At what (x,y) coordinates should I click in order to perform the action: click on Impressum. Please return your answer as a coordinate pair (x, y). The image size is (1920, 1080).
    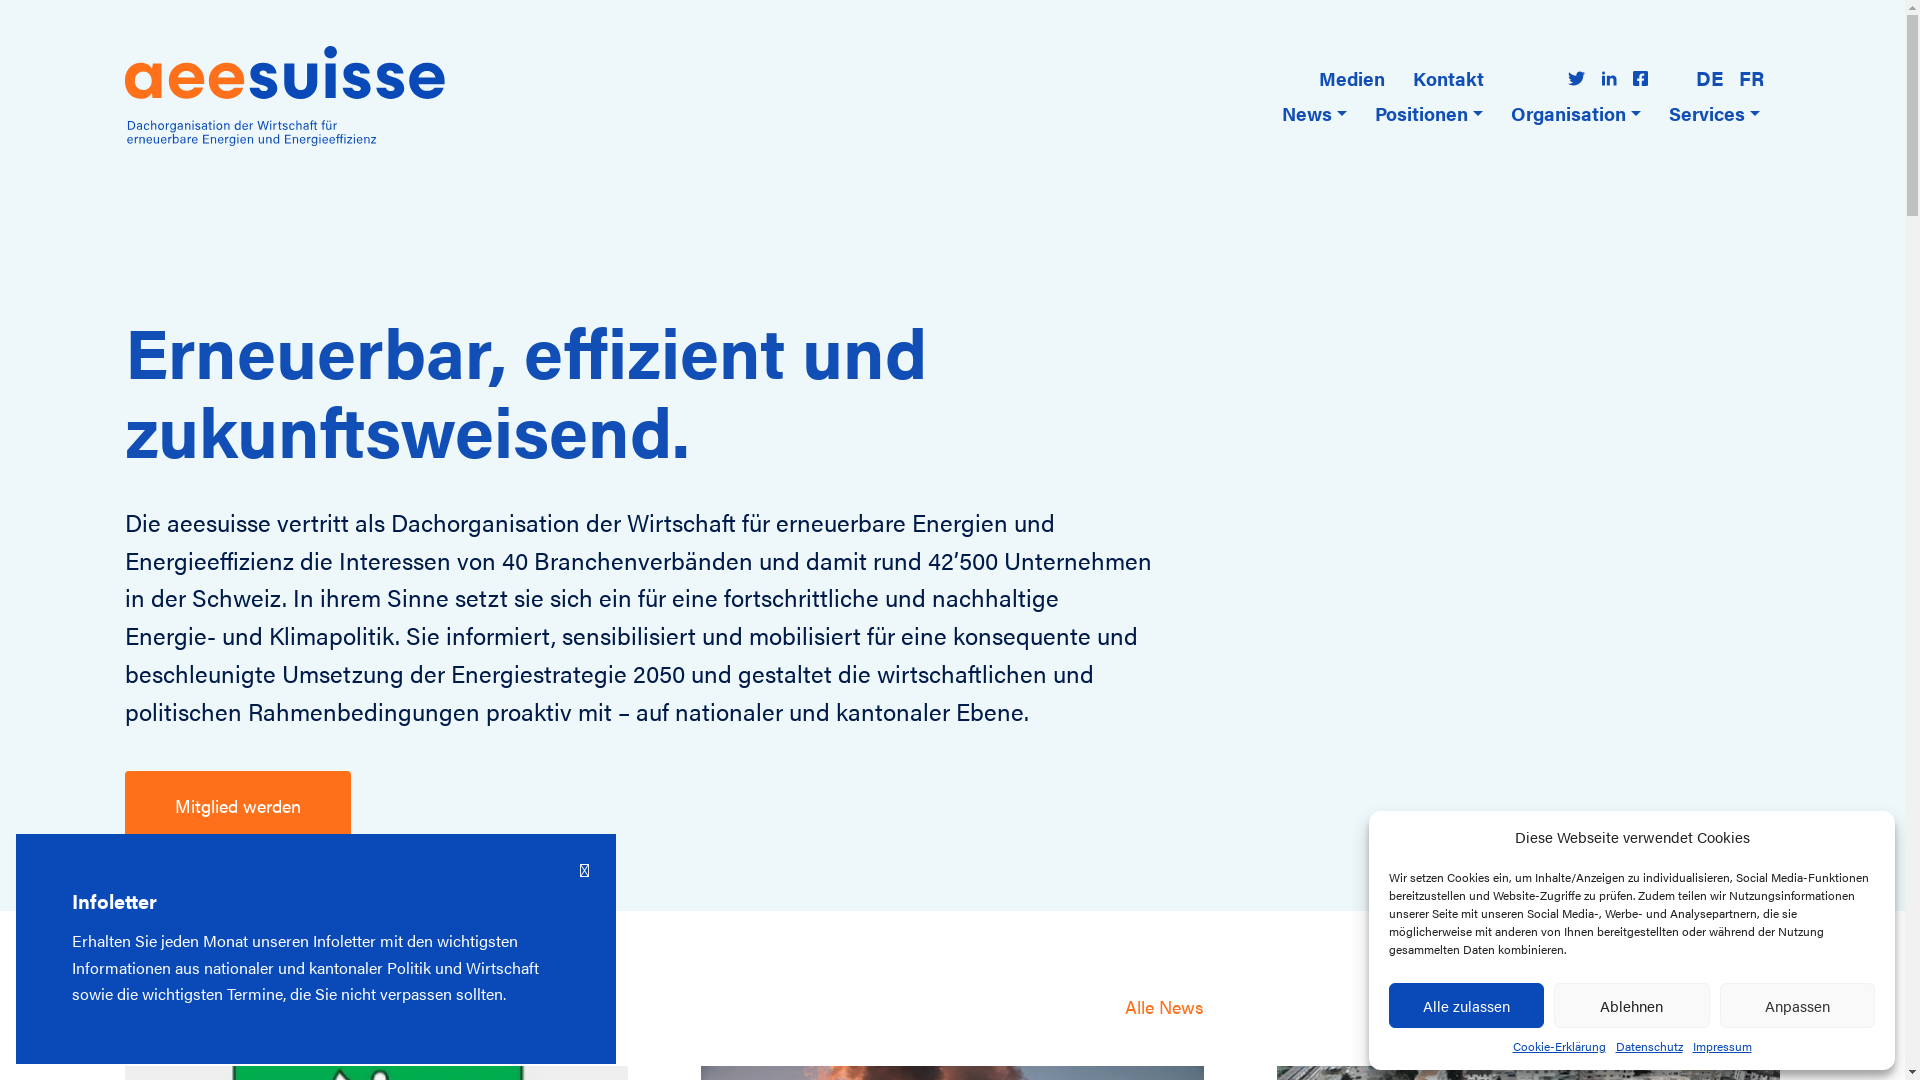
    Looking at the image, I should click on (1722, 1046).